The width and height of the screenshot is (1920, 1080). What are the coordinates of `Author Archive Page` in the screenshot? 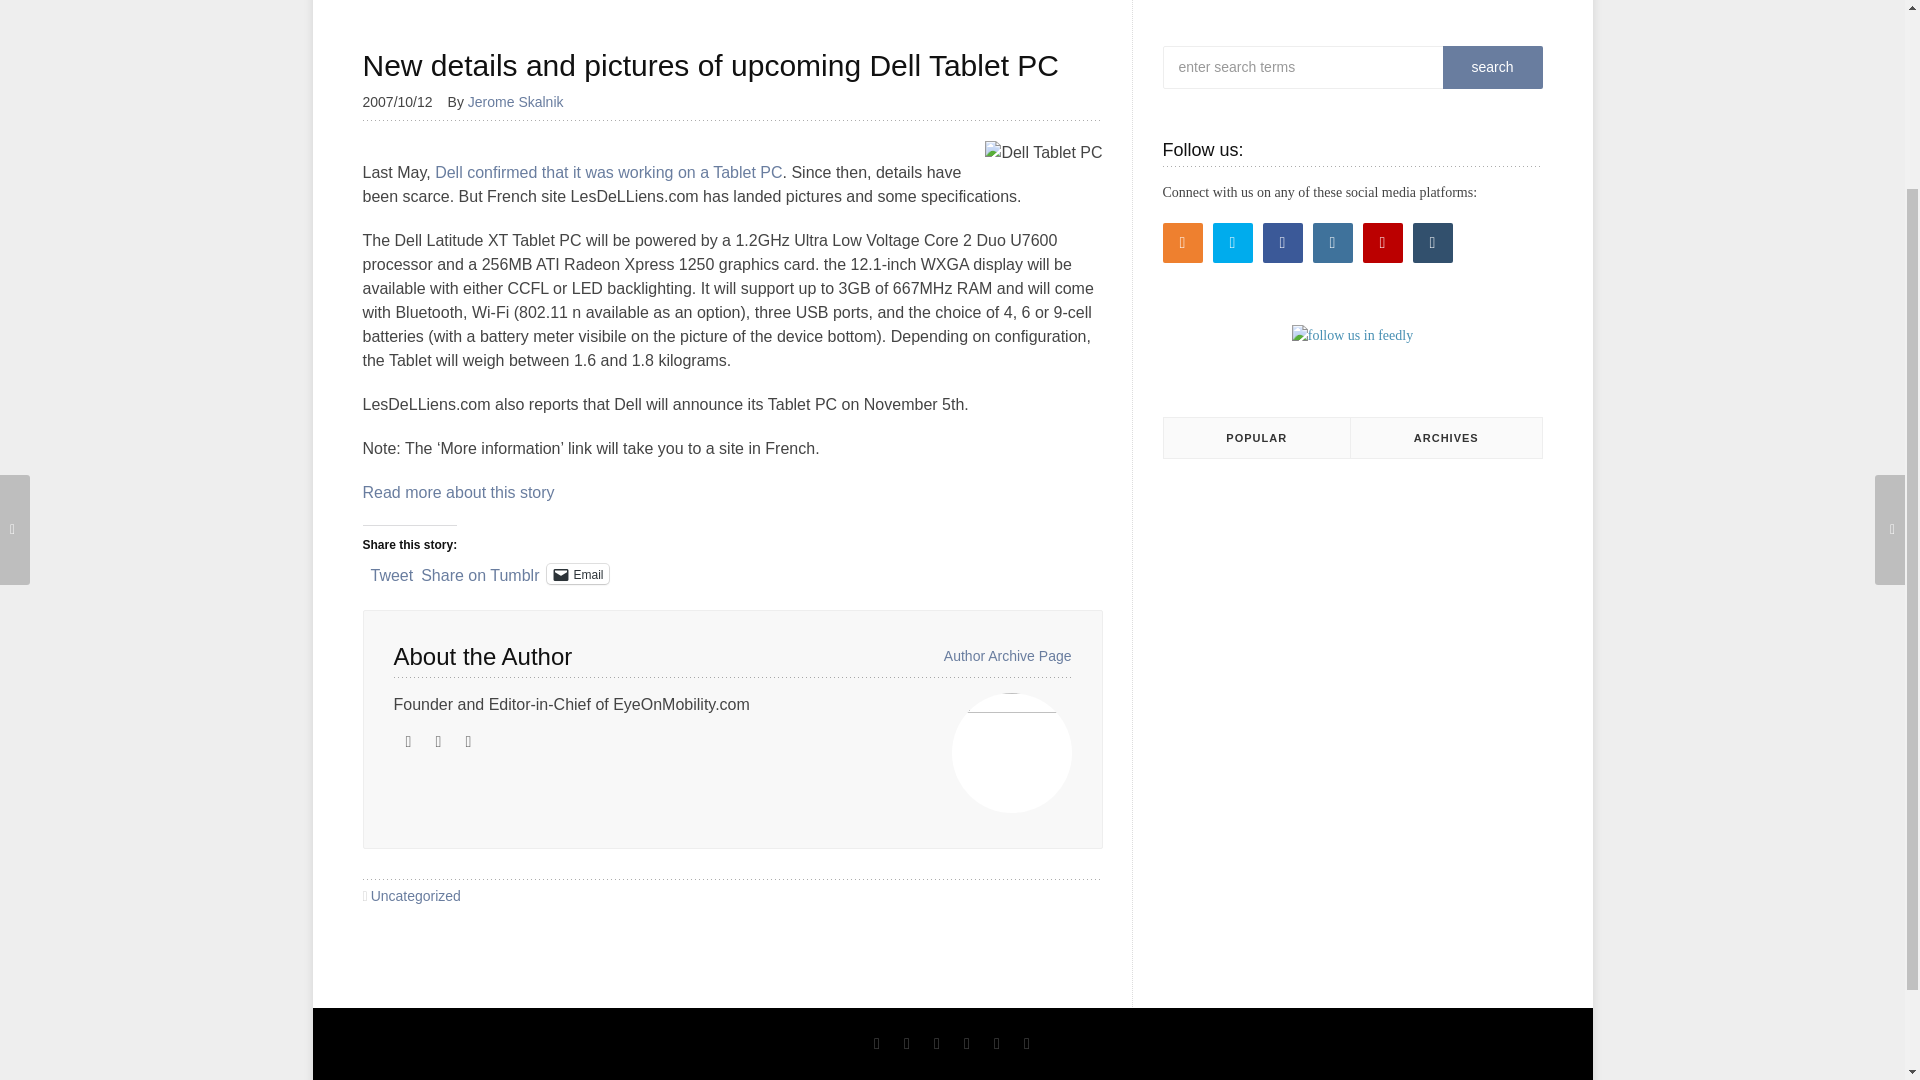 It's located at (1008, 656).